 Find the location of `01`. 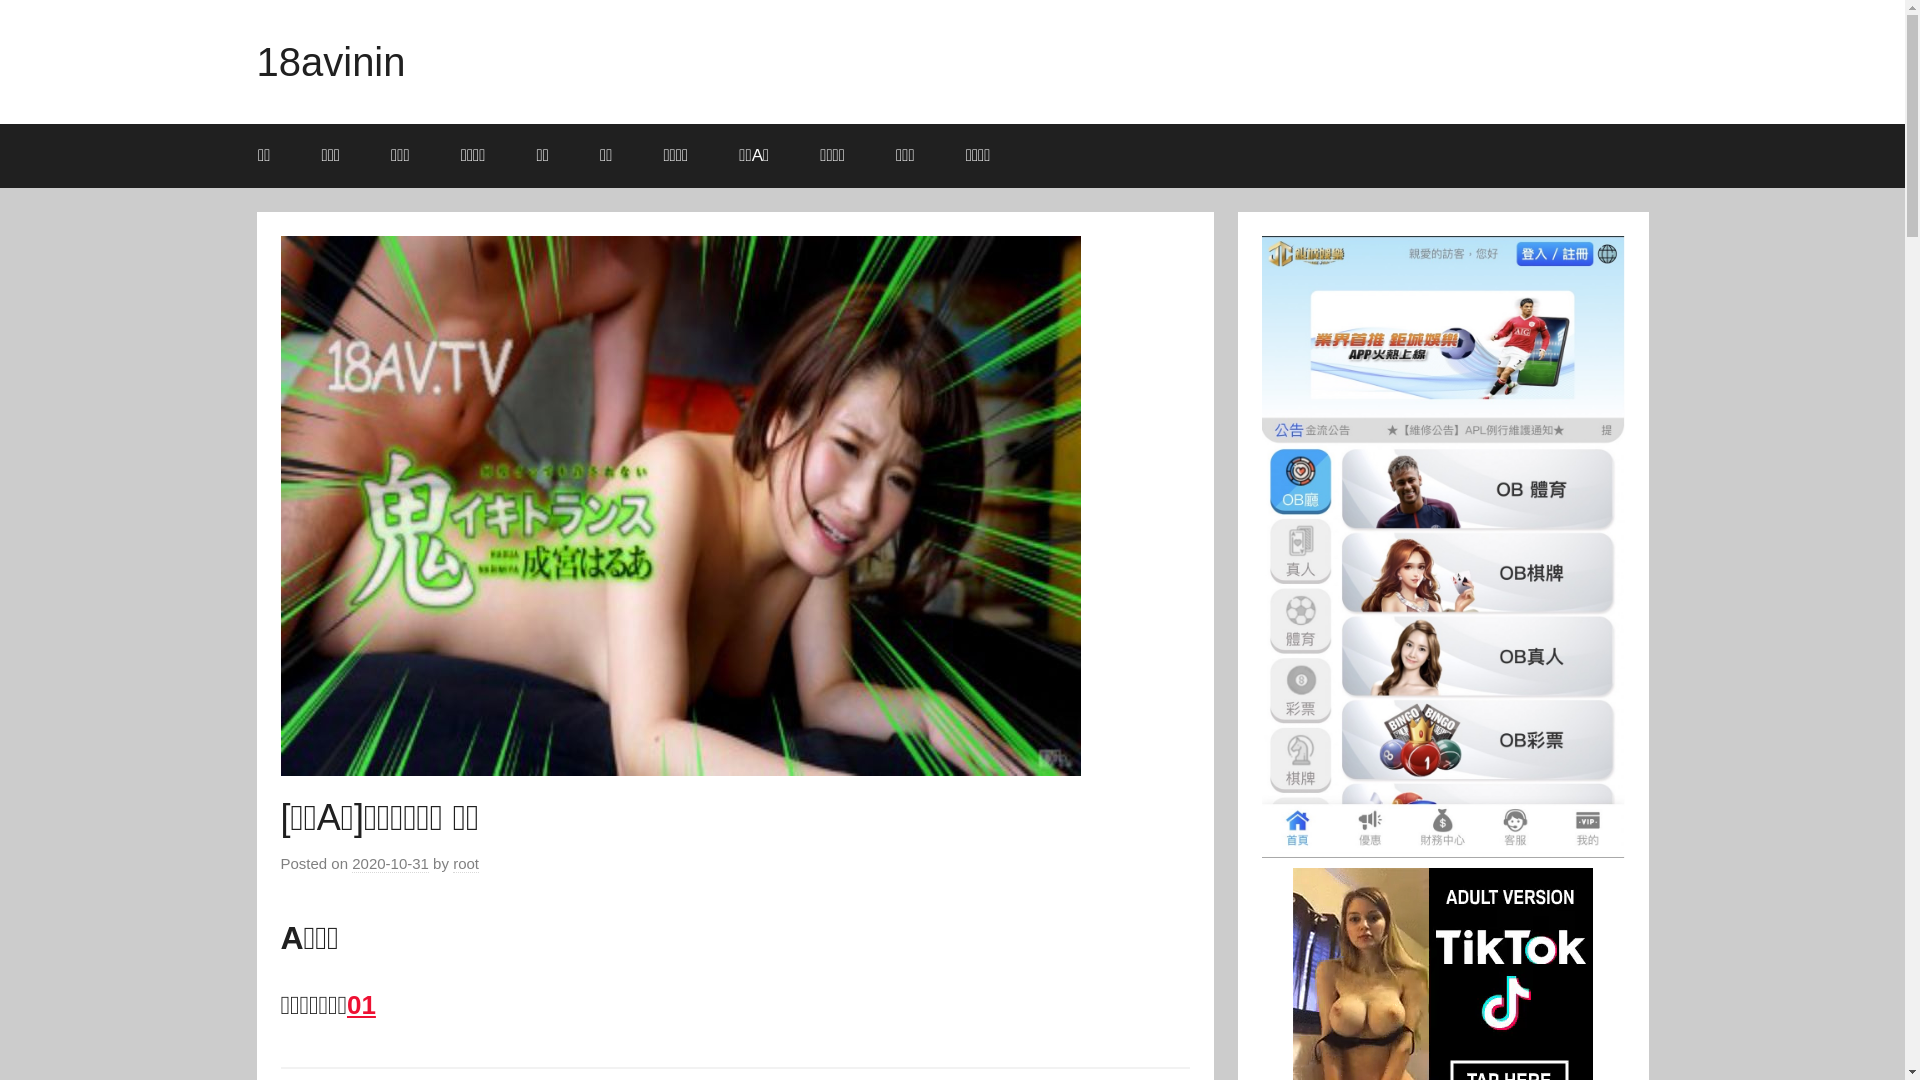

01 is located at coordinates (362, 1005).